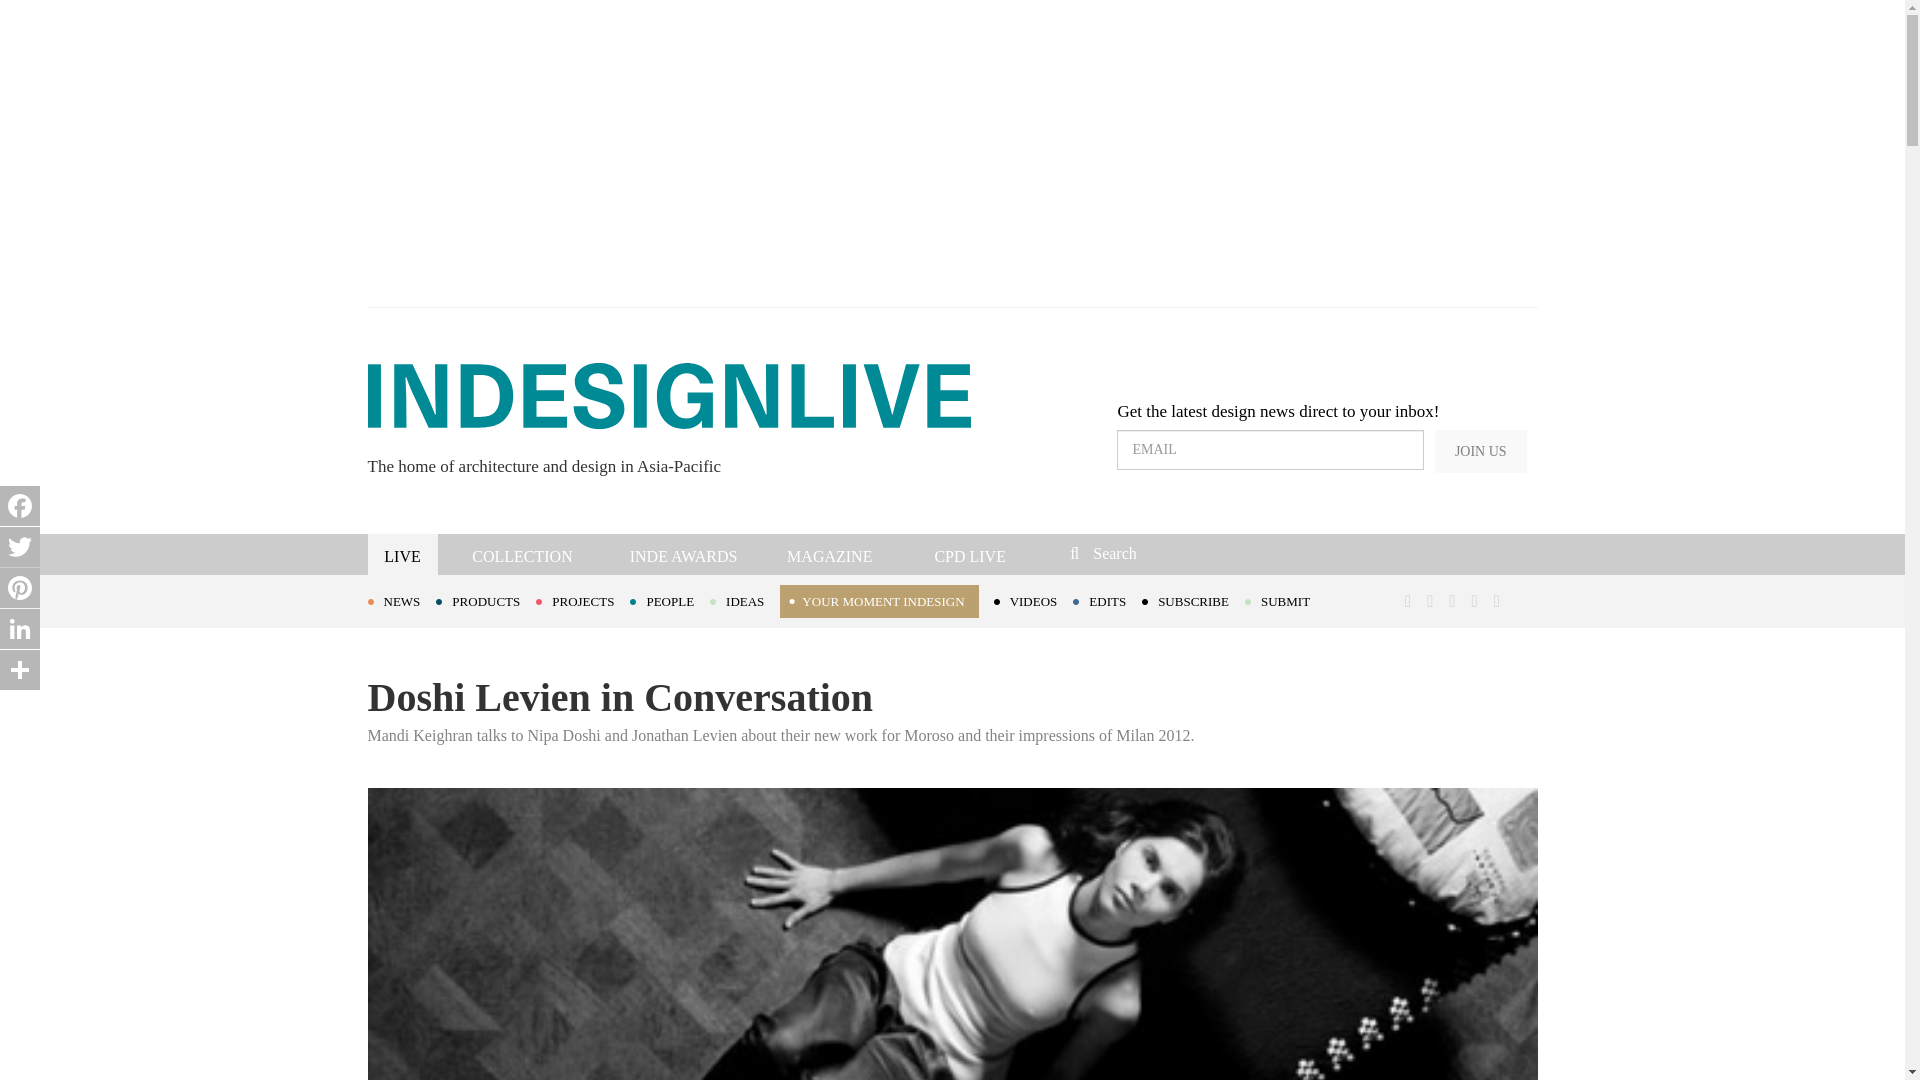 This screenshot has height=1080, width=1920. Describe the element at coordinates (1204, 552) in the screenshot. I see `Search` at that location.